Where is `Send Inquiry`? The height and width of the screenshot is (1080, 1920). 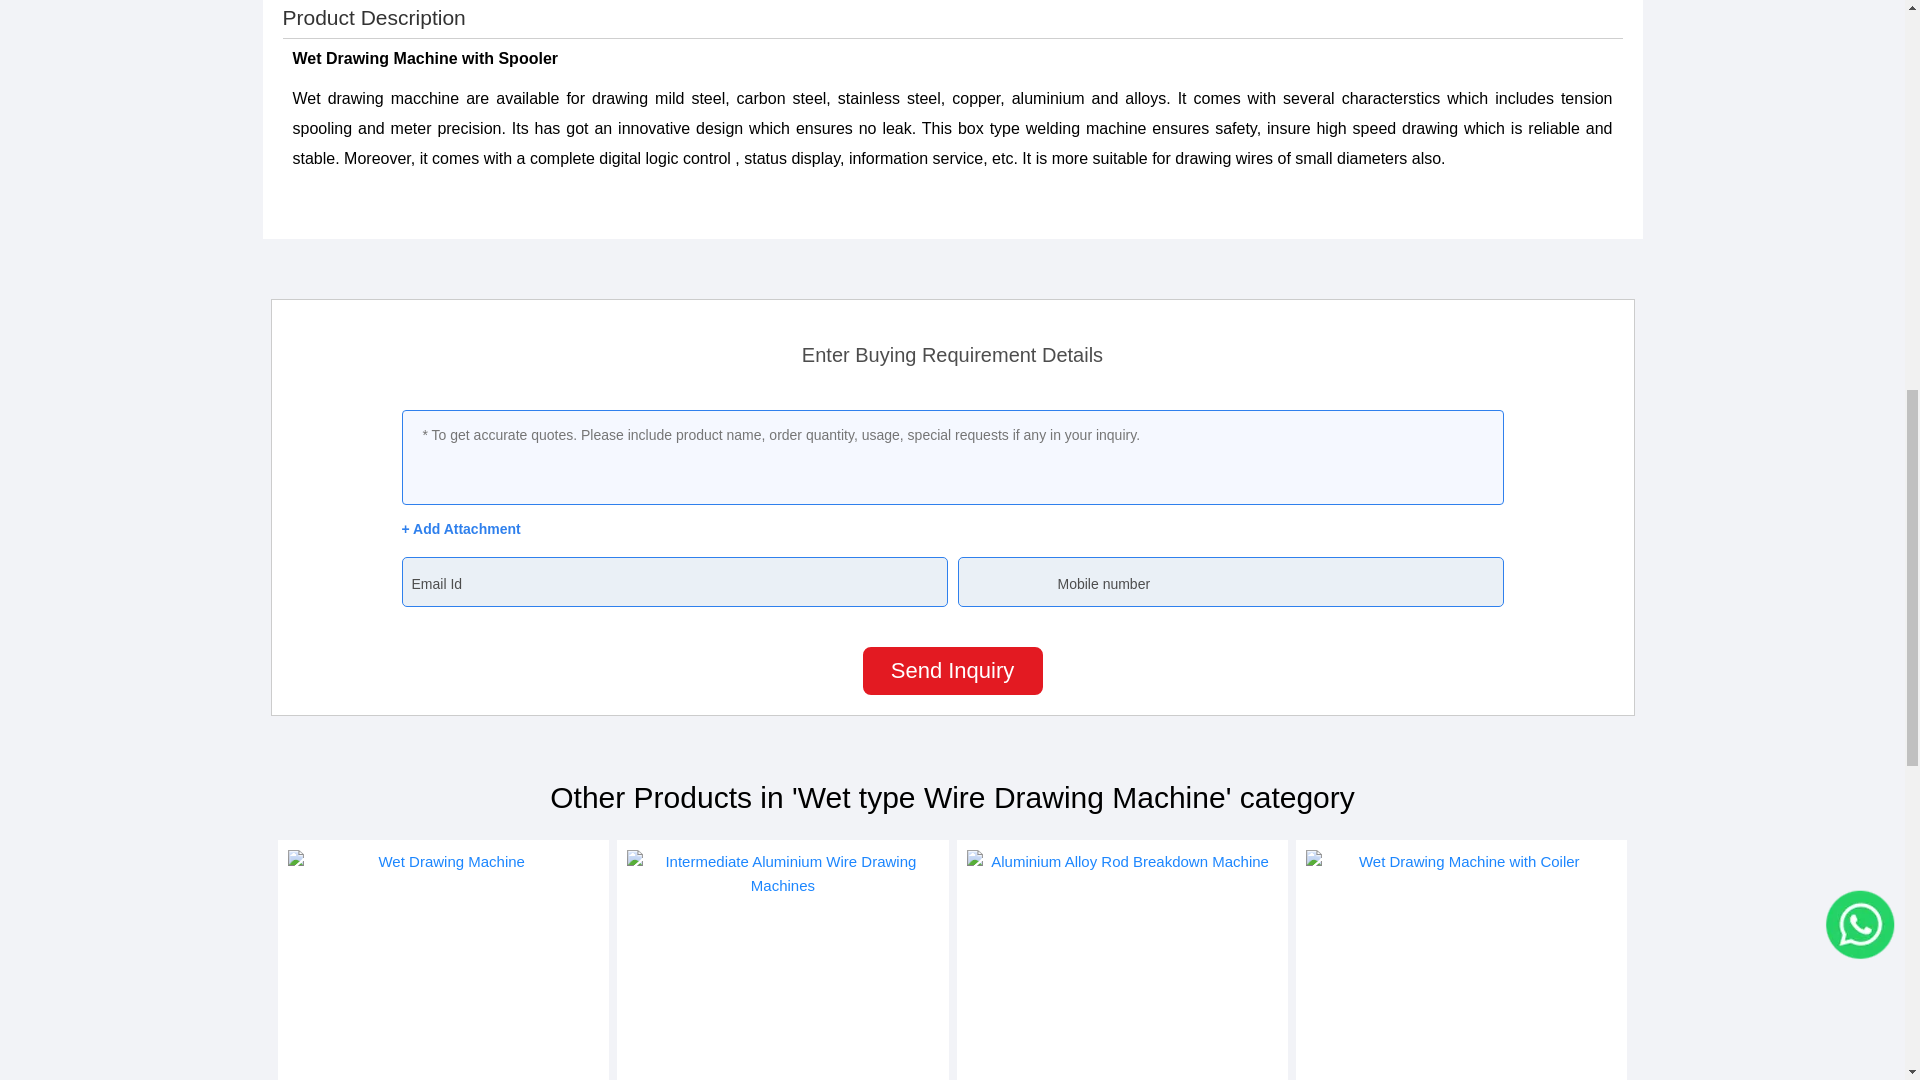
Send Inquiry is located at coordinates (952, 670).